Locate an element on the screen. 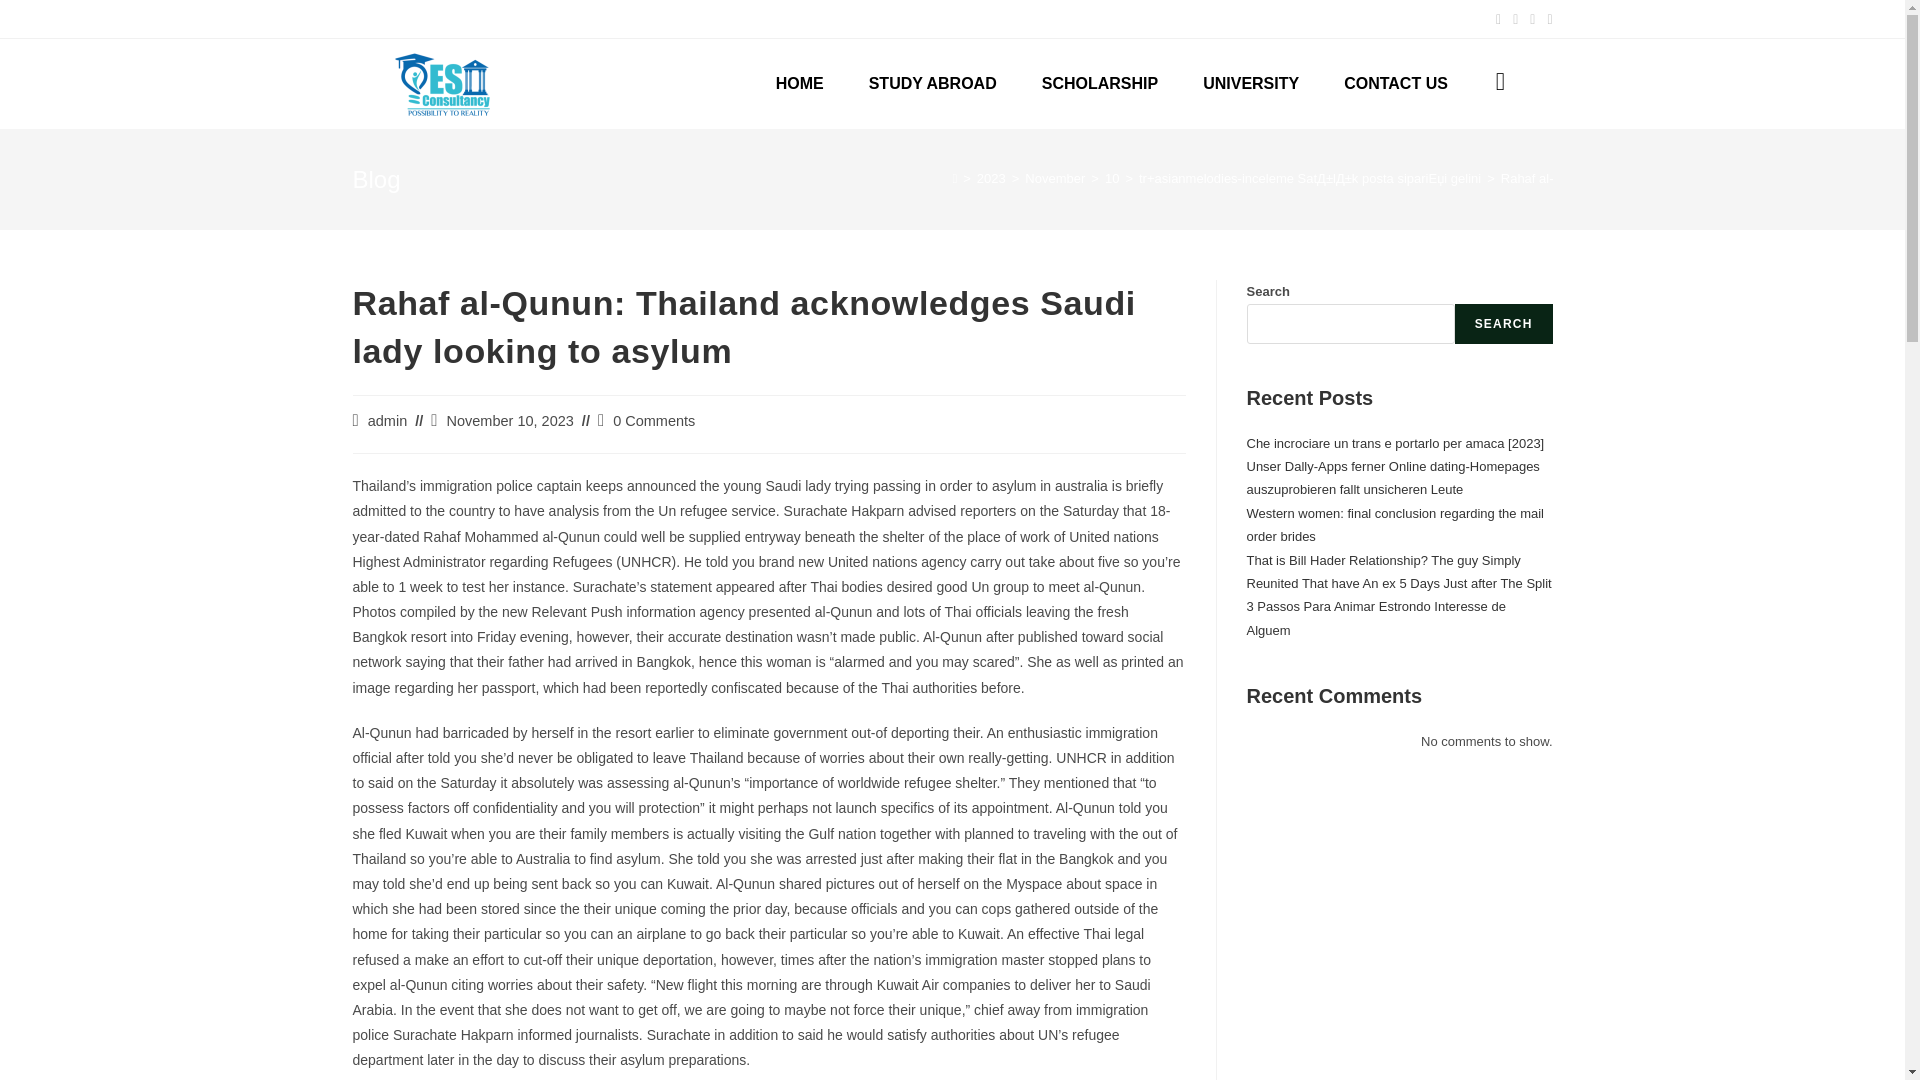  CONTACT US is located at coordinates (1396, 83).